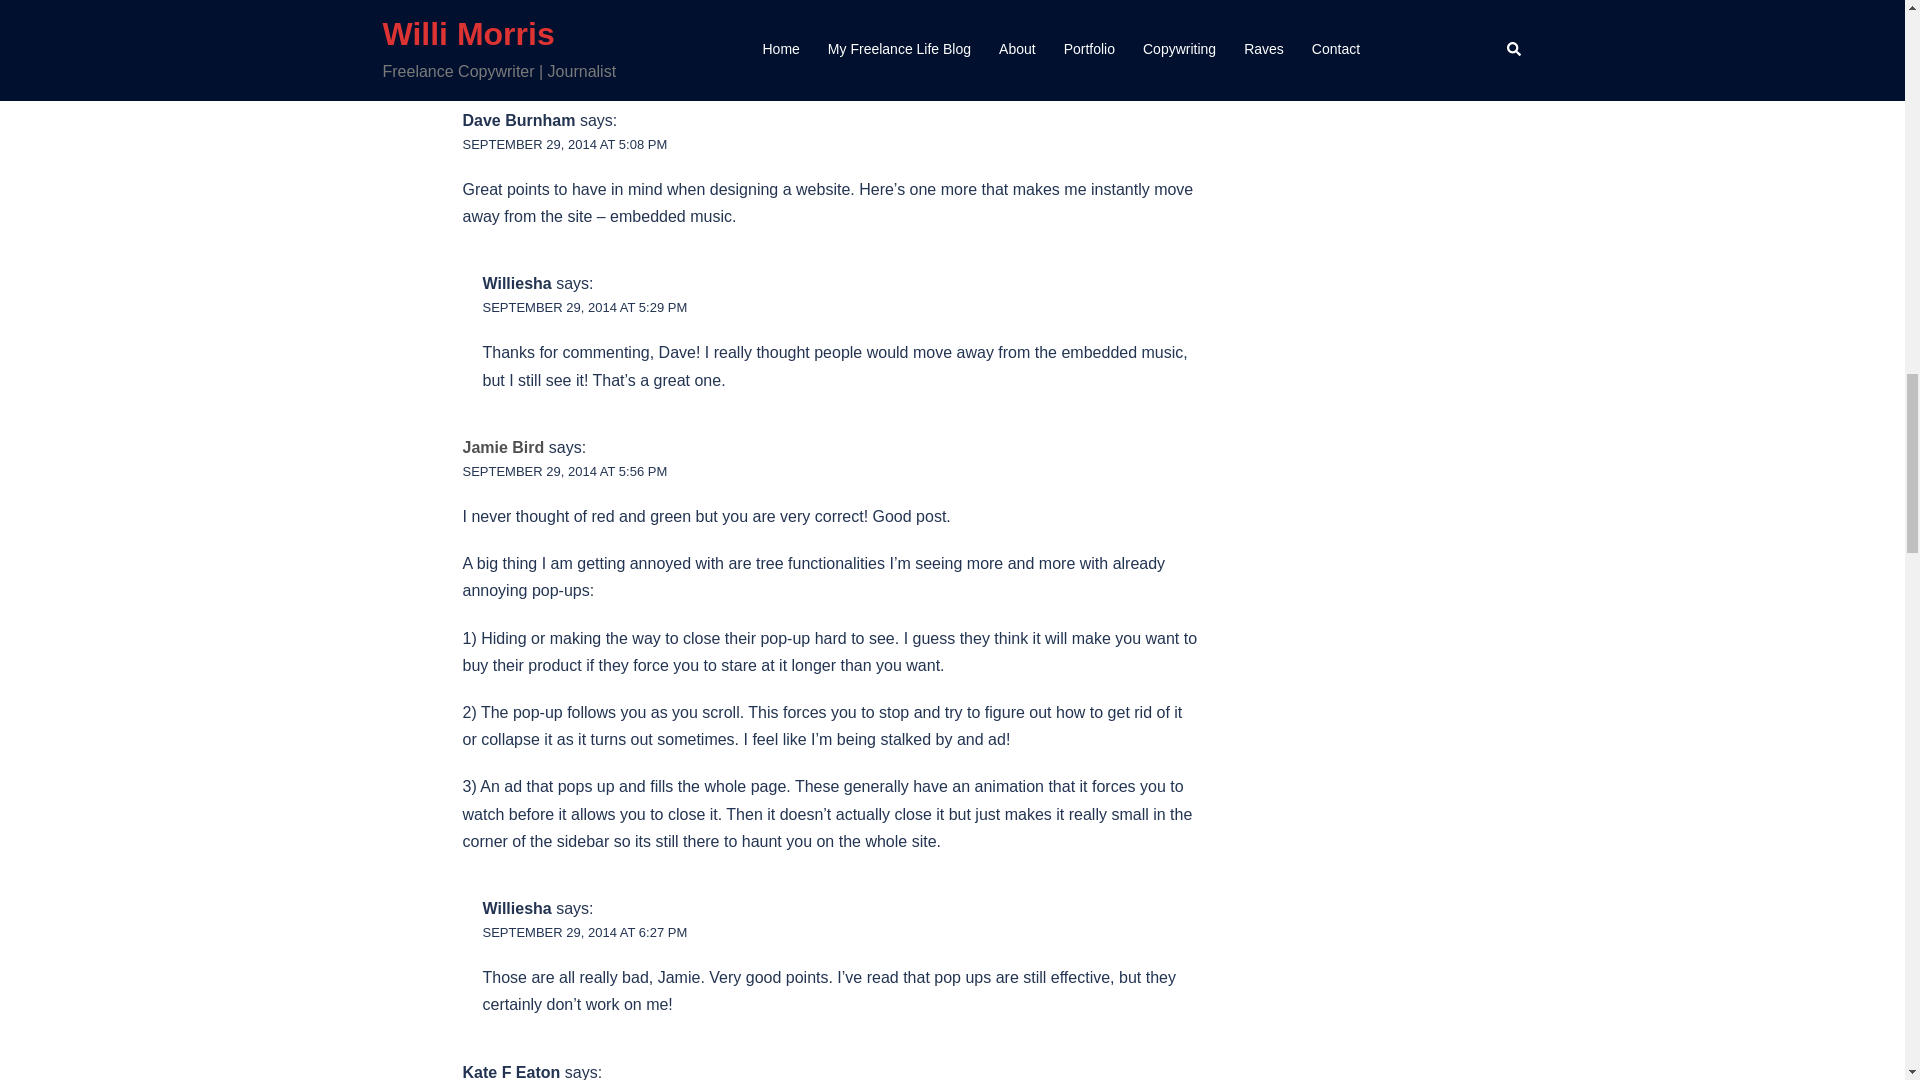  Describe the element at coordinates (516, 283) in the screenshot. I see `Williesha` at that location.